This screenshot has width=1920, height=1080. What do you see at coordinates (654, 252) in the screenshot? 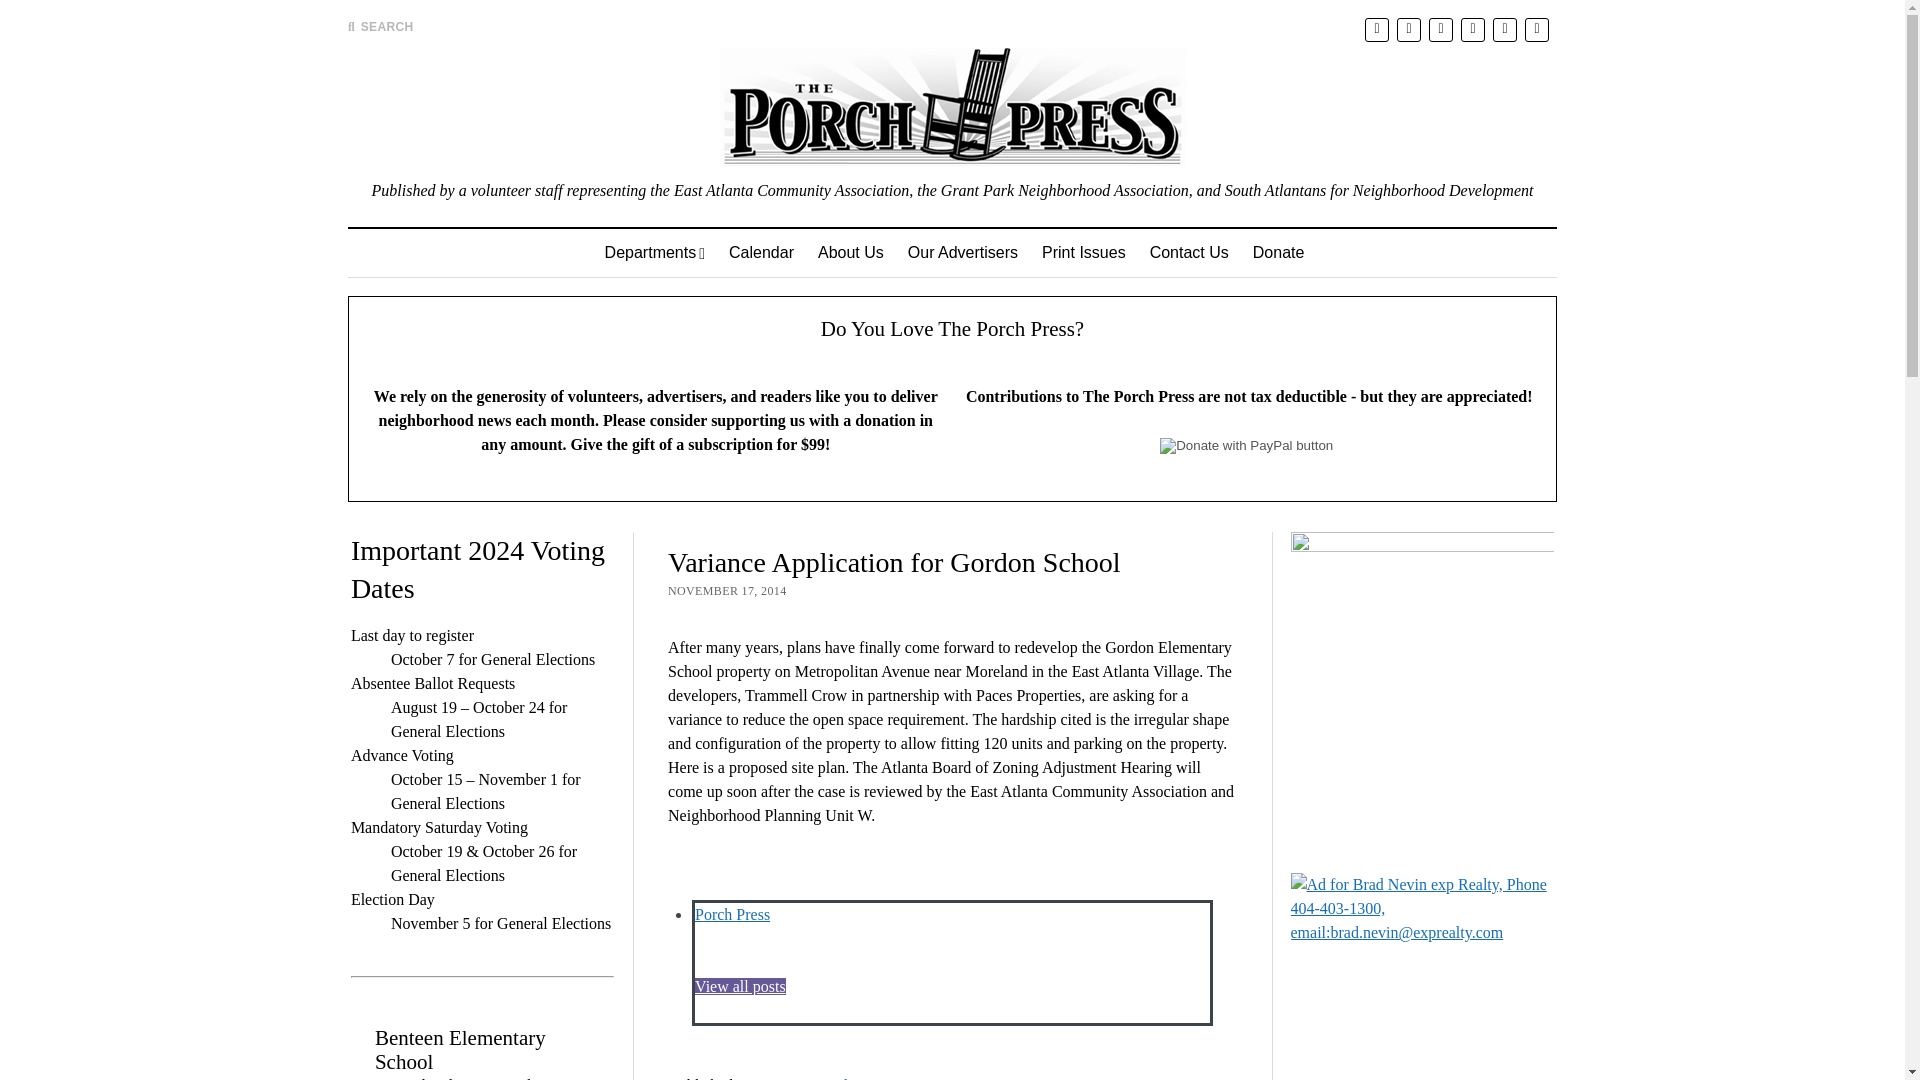
I see `Departments` at bounding box center [654, 252].